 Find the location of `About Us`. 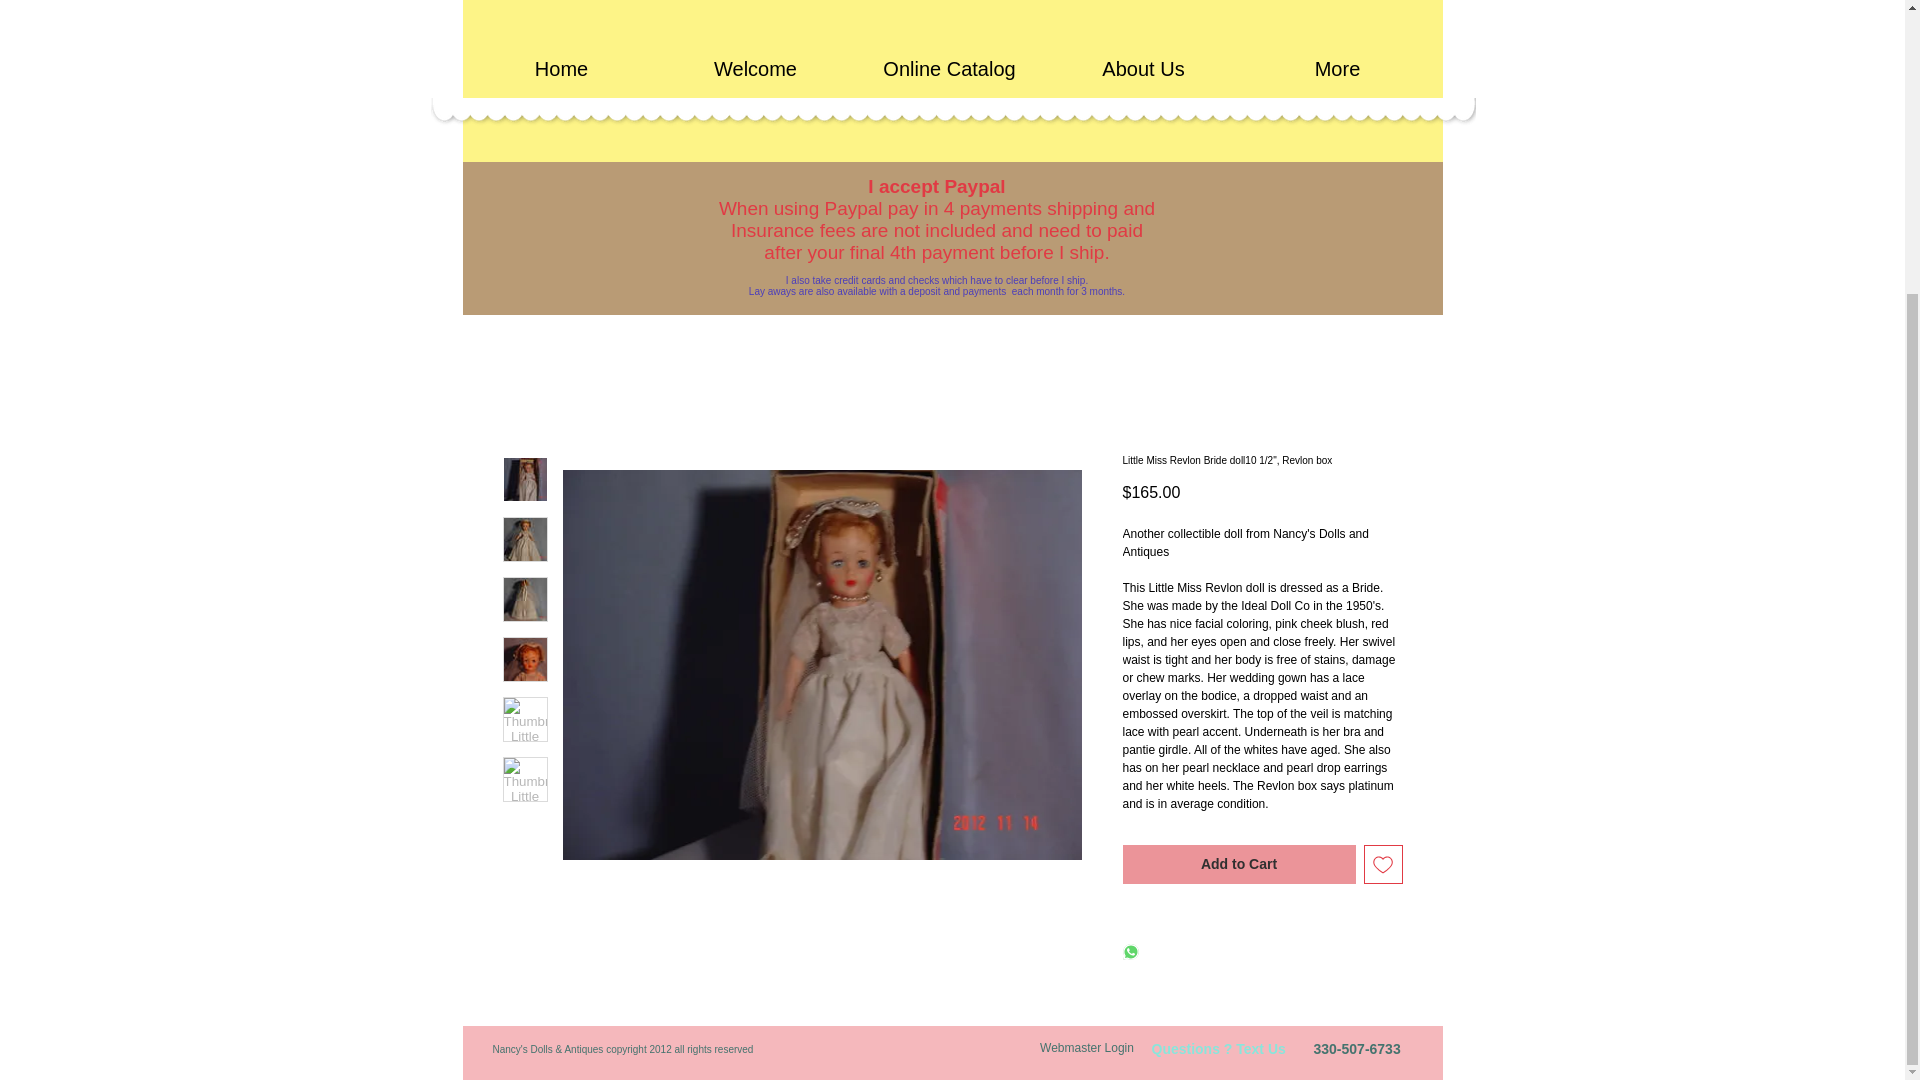

About Us is located at coordinates (1143, 69).